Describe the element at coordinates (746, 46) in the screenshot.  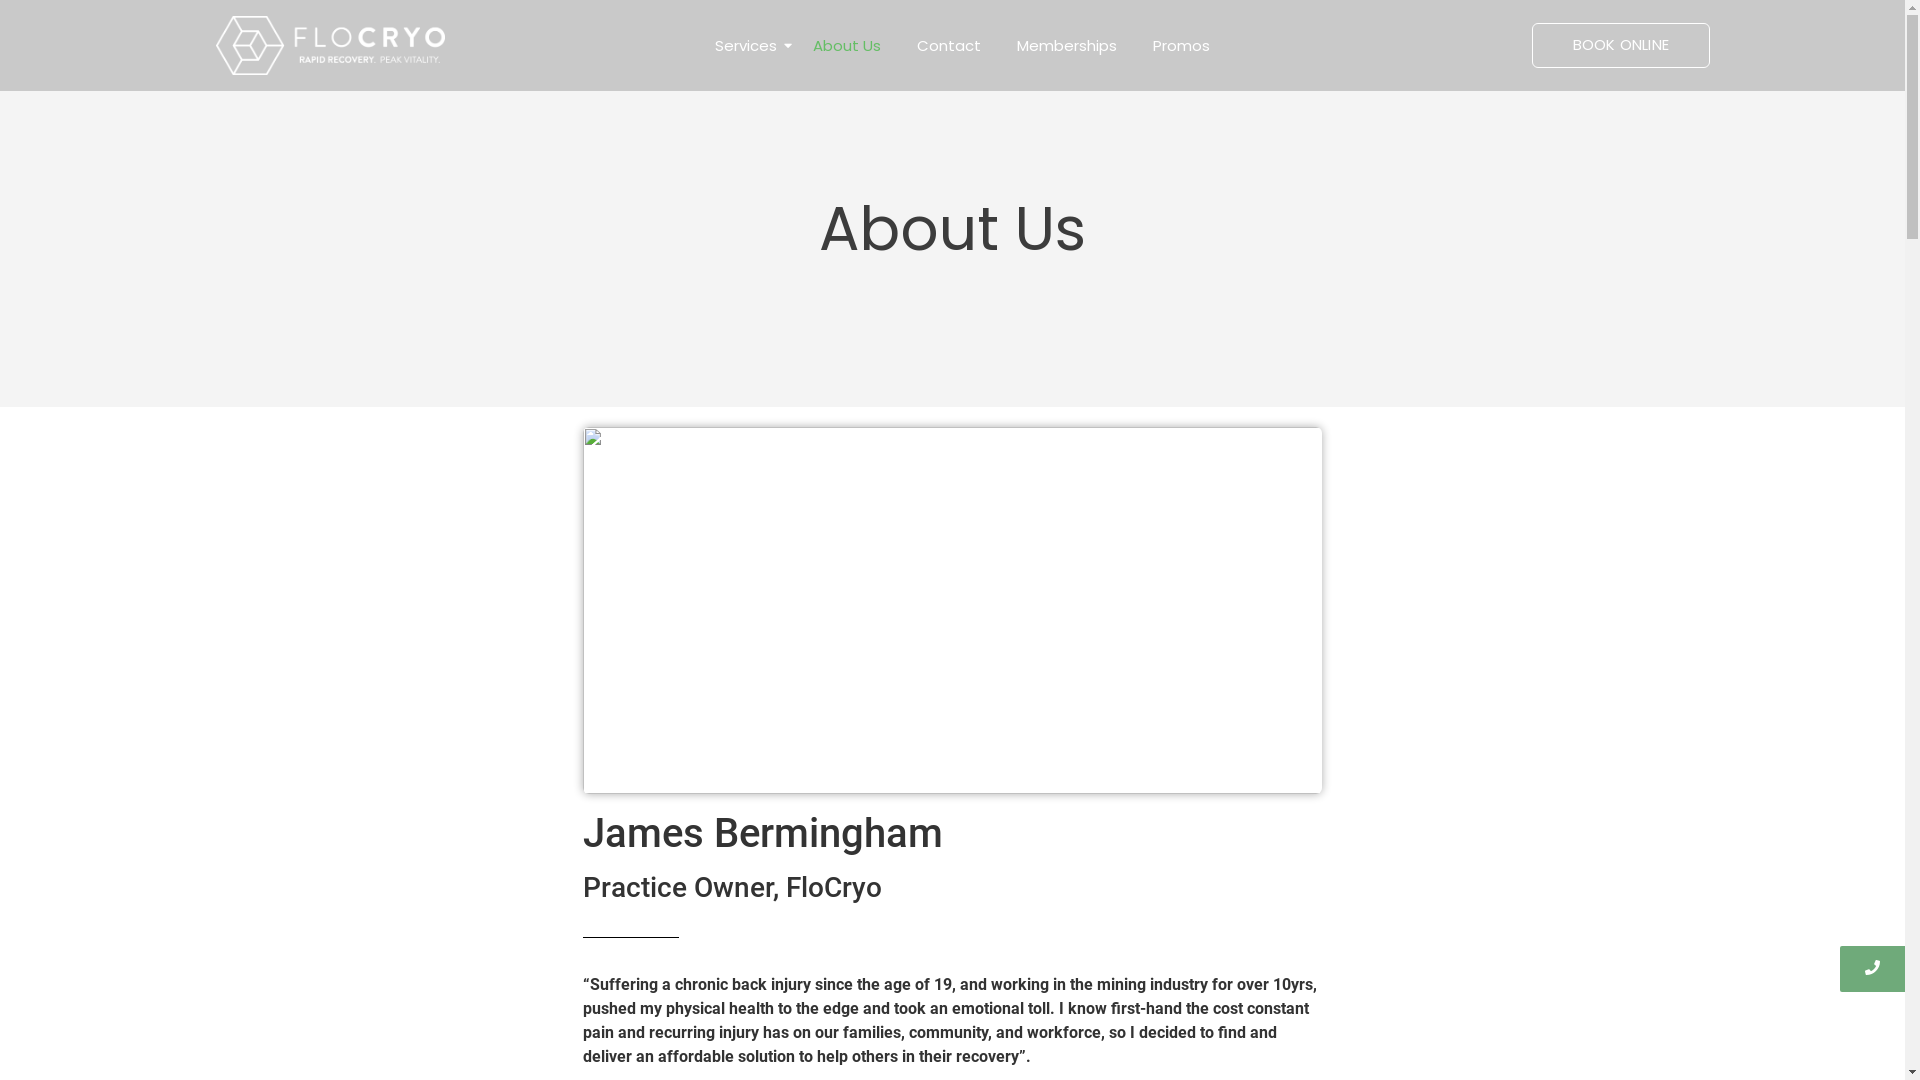
I see `Services` at that location.